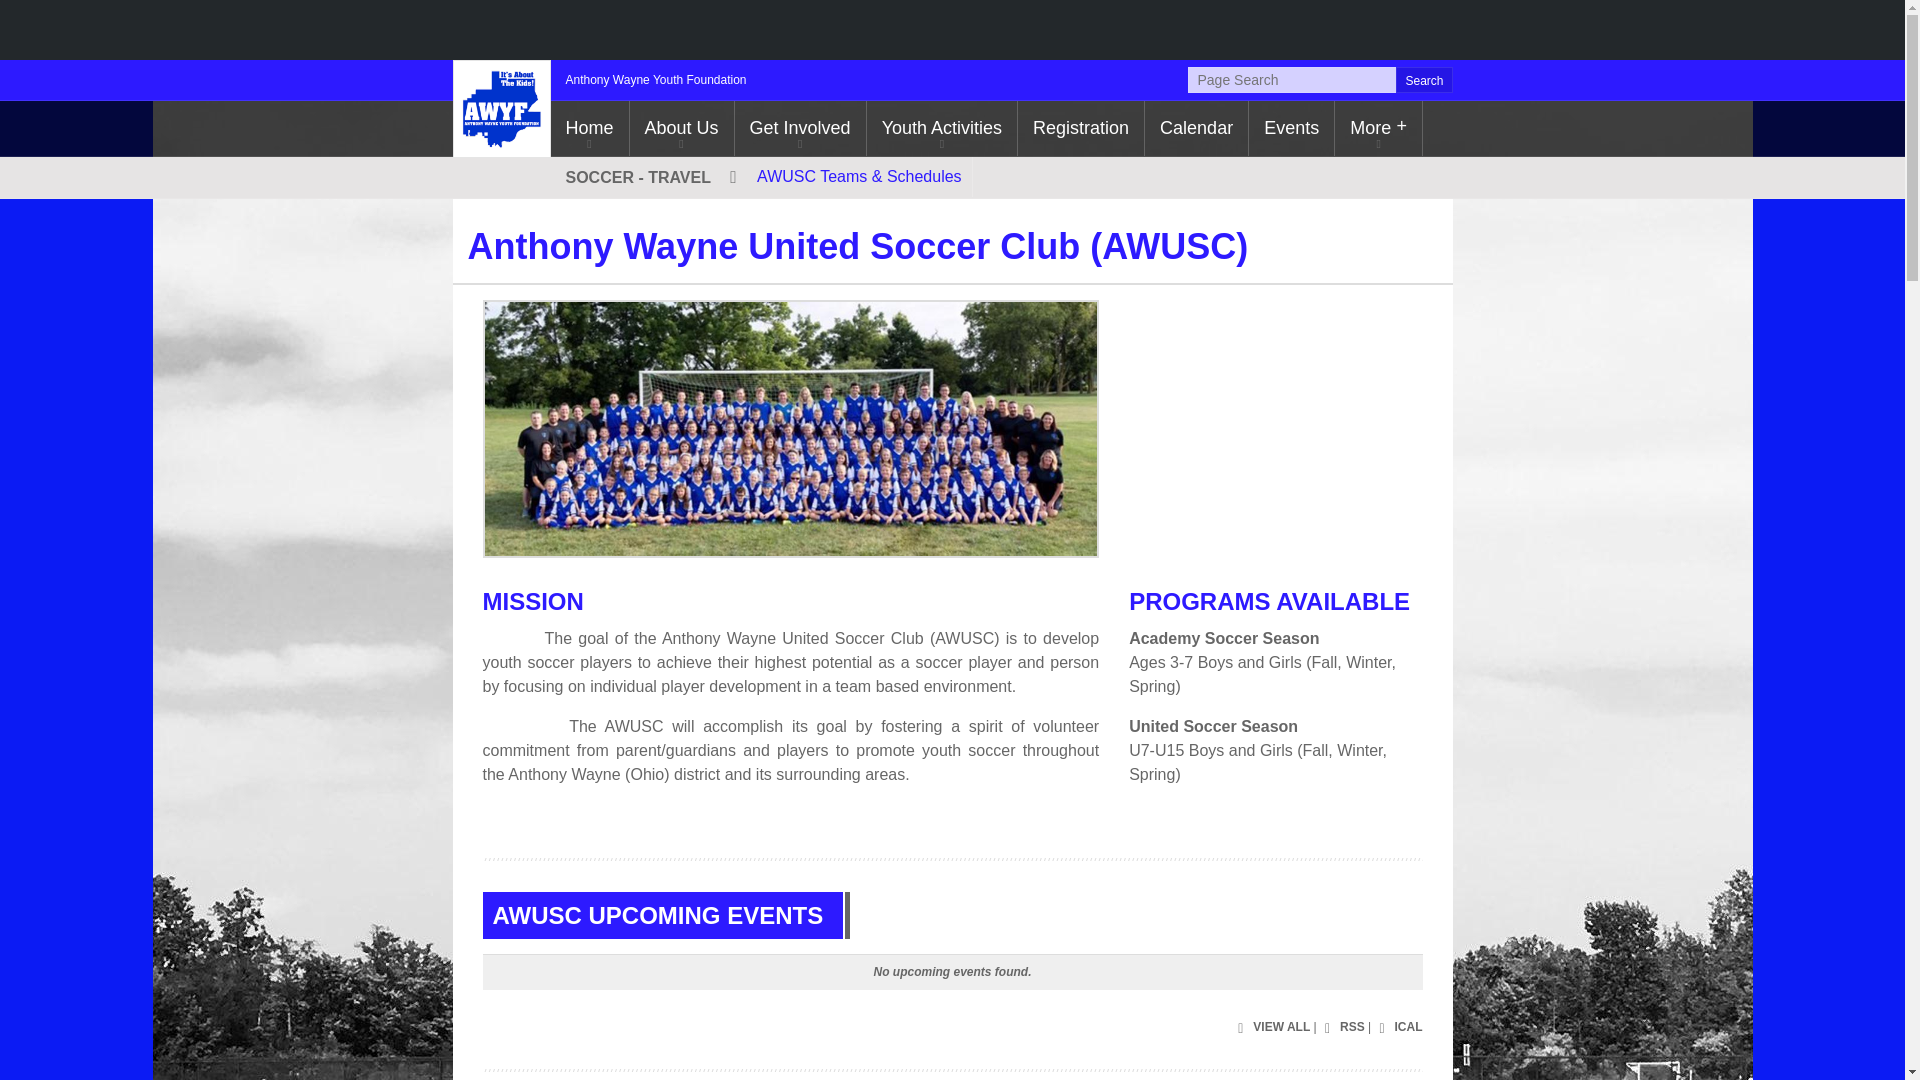 The image size is (1920, 1080). What do you see at coordinates (588, 128) in the screenshot?
I see `Home` at bounding box center [588, 128].